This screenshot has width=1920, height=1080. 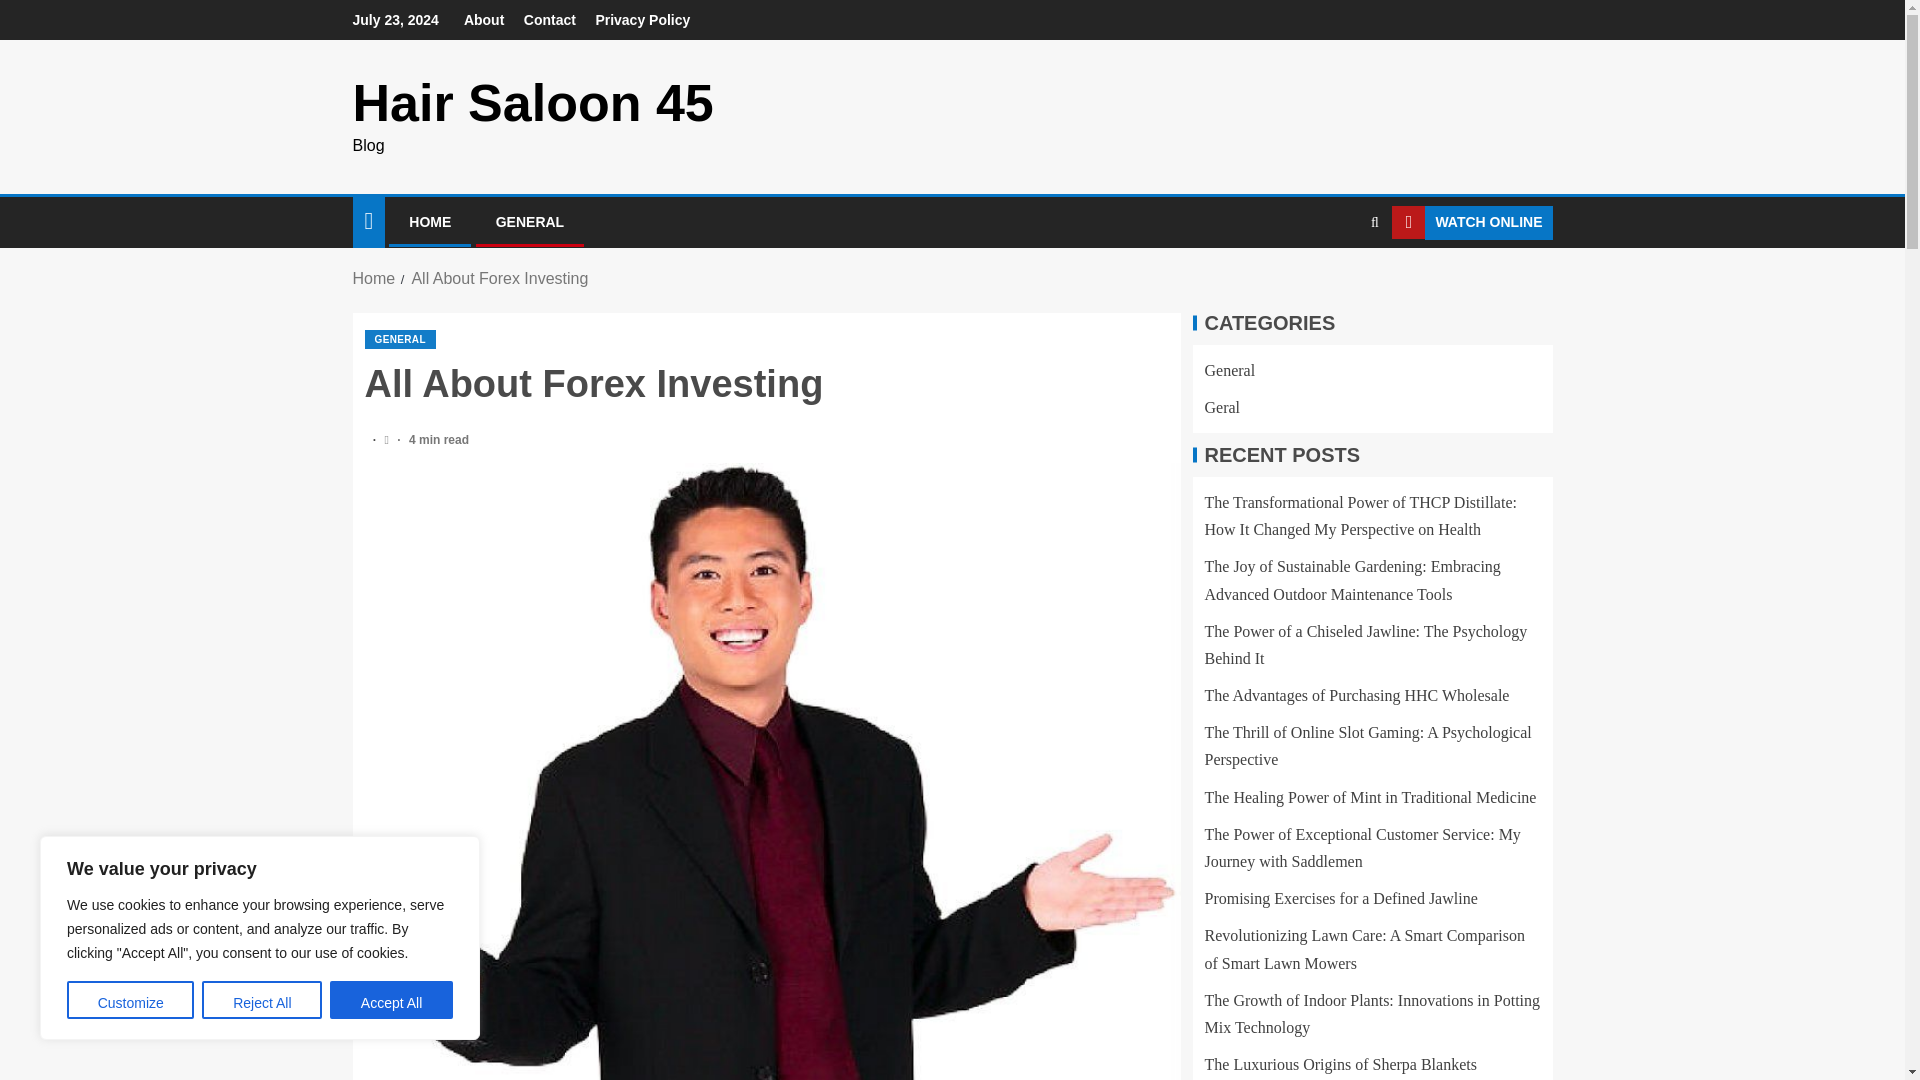 I want to click on HOME, so click(x=430, y=222).